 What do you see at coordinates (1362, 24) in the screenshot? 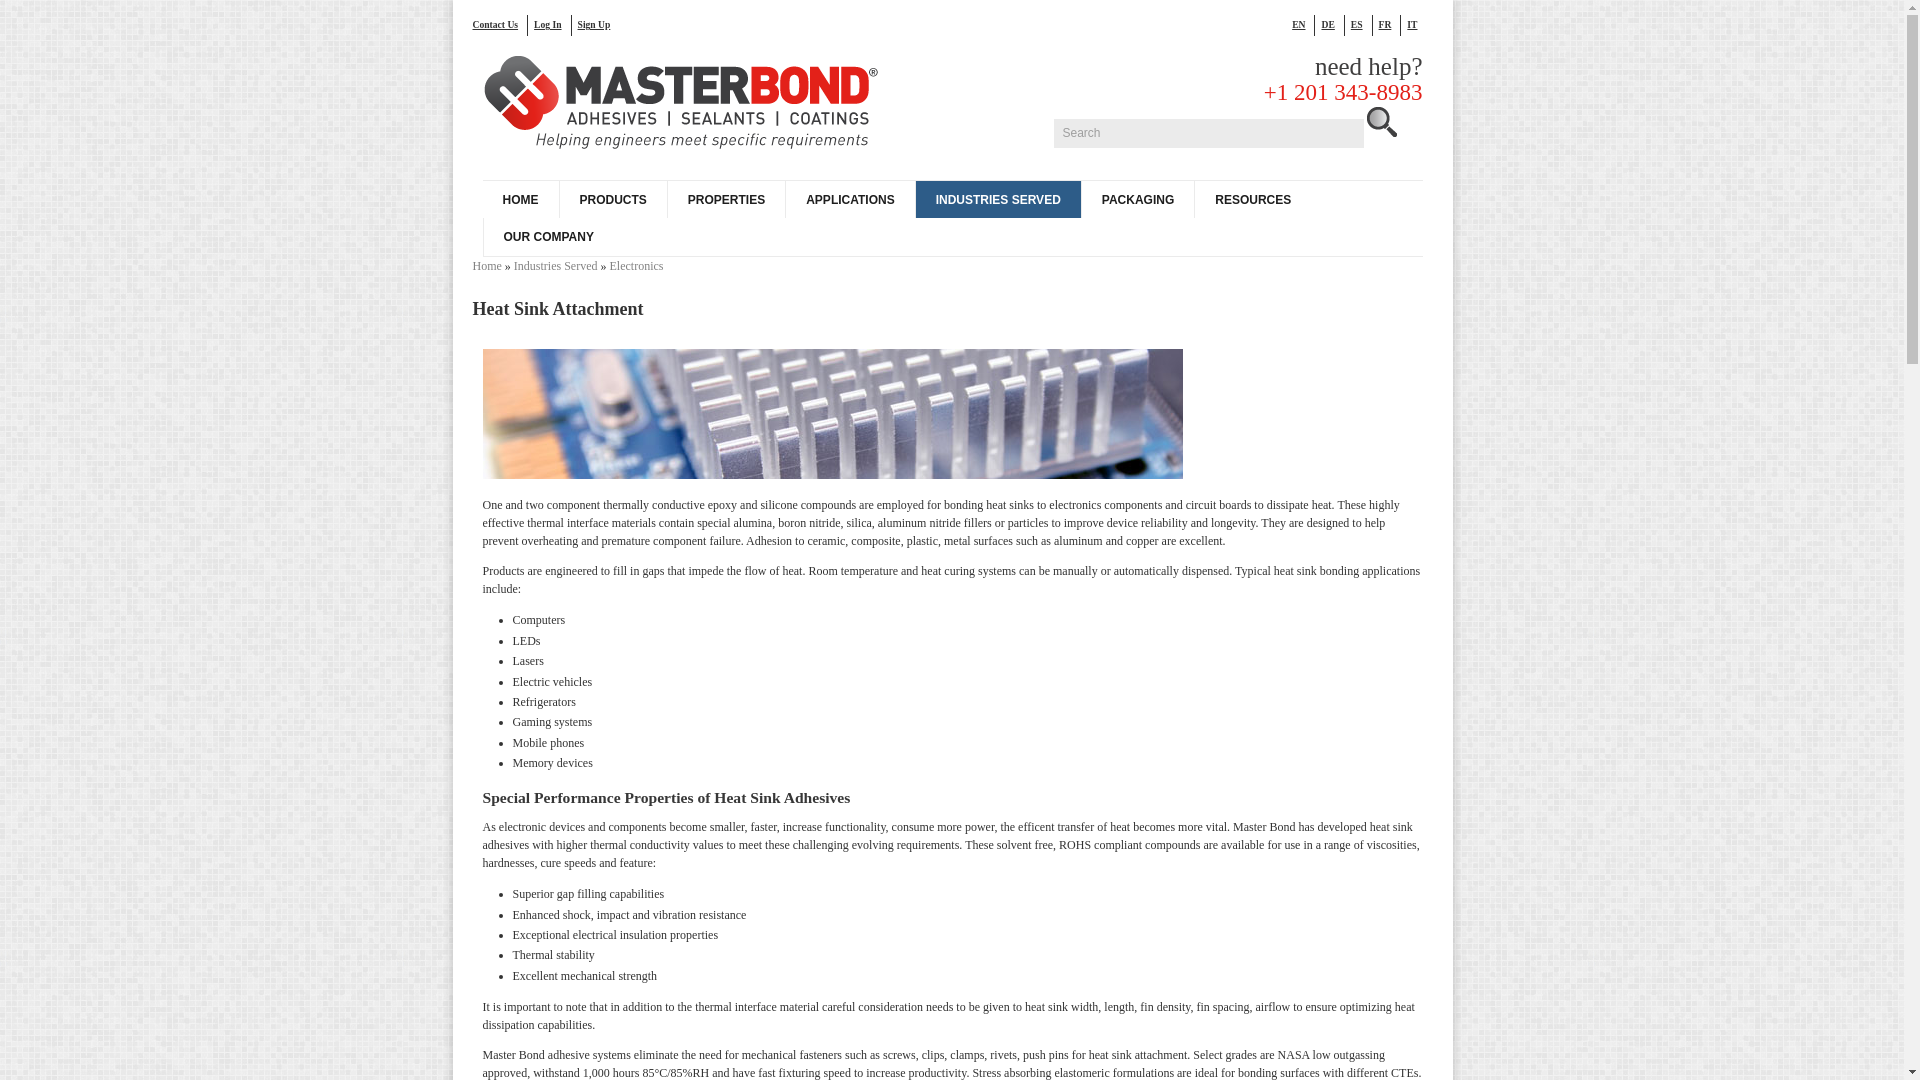
I see `ES` at bounding box center [1362, 24].